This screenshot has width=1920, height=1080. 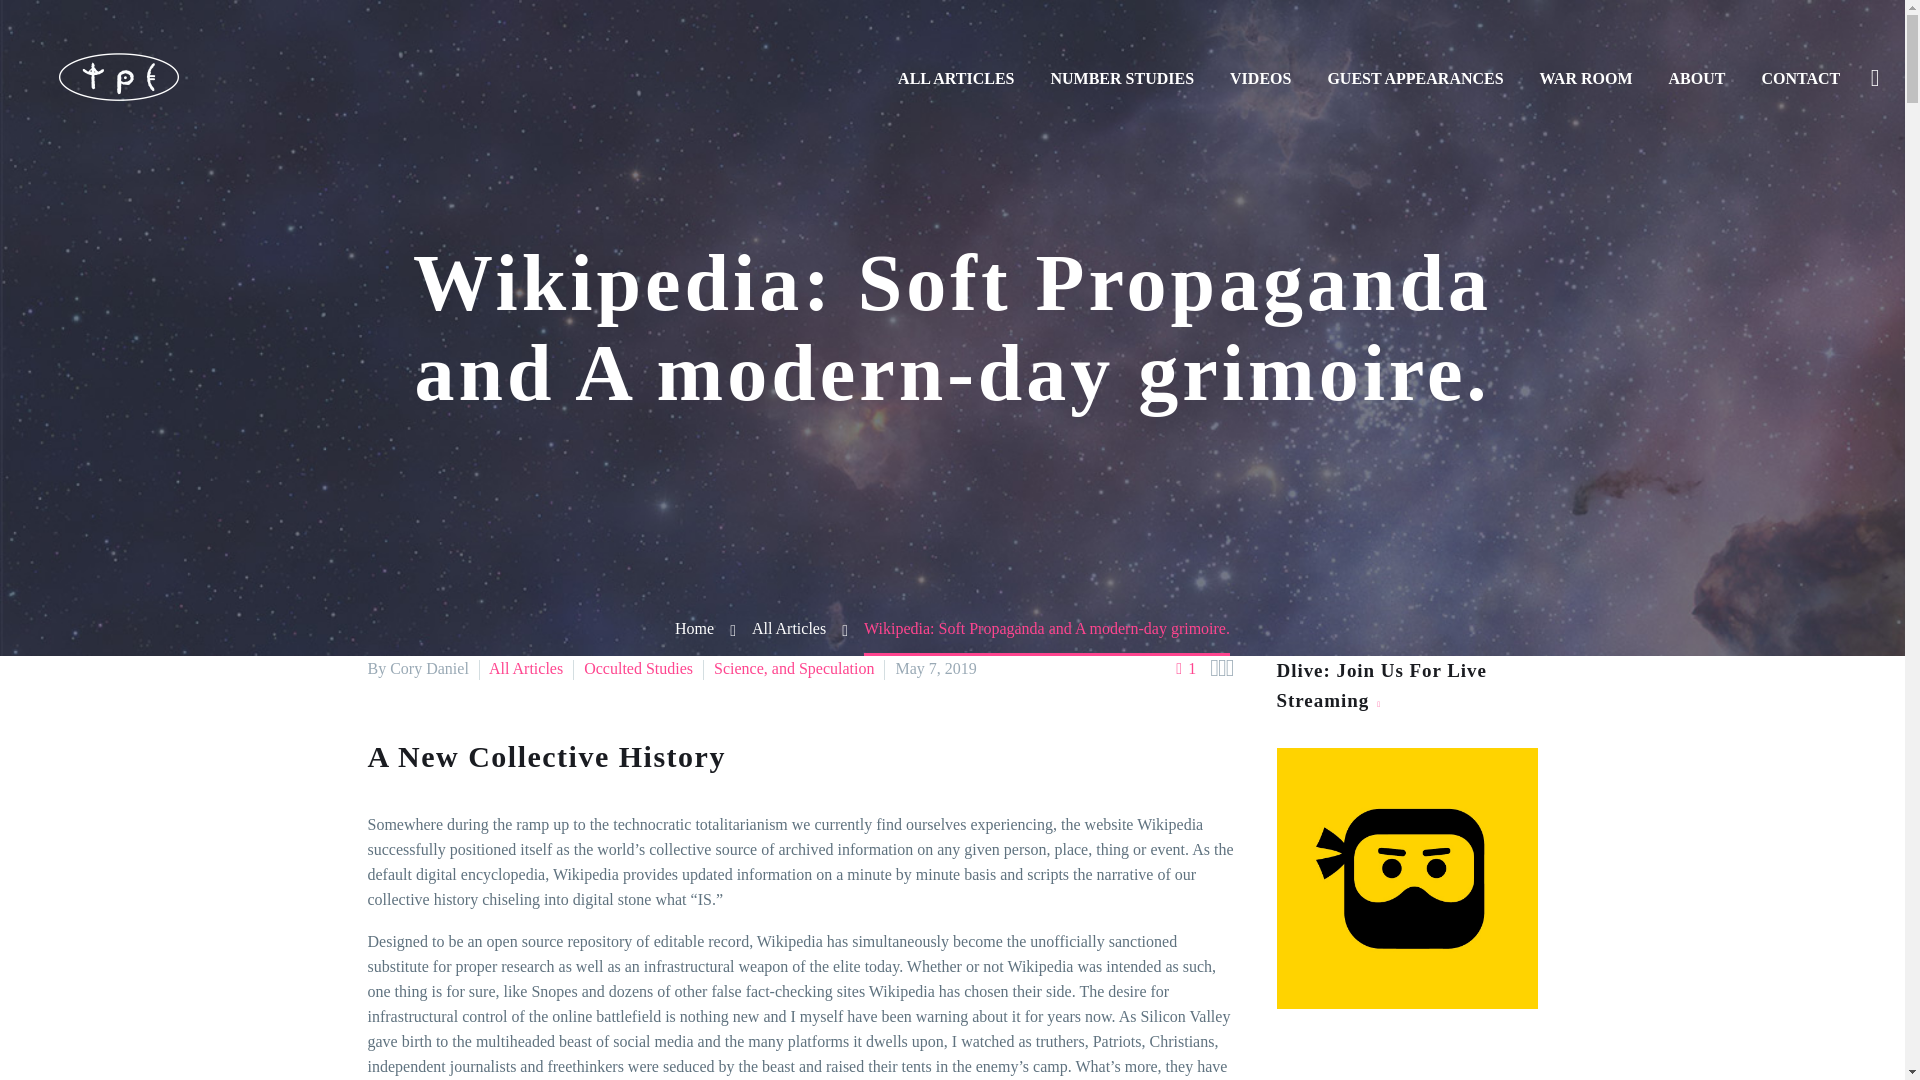 I want to click on ALL ARTICLES, so click(x=956, y=78).